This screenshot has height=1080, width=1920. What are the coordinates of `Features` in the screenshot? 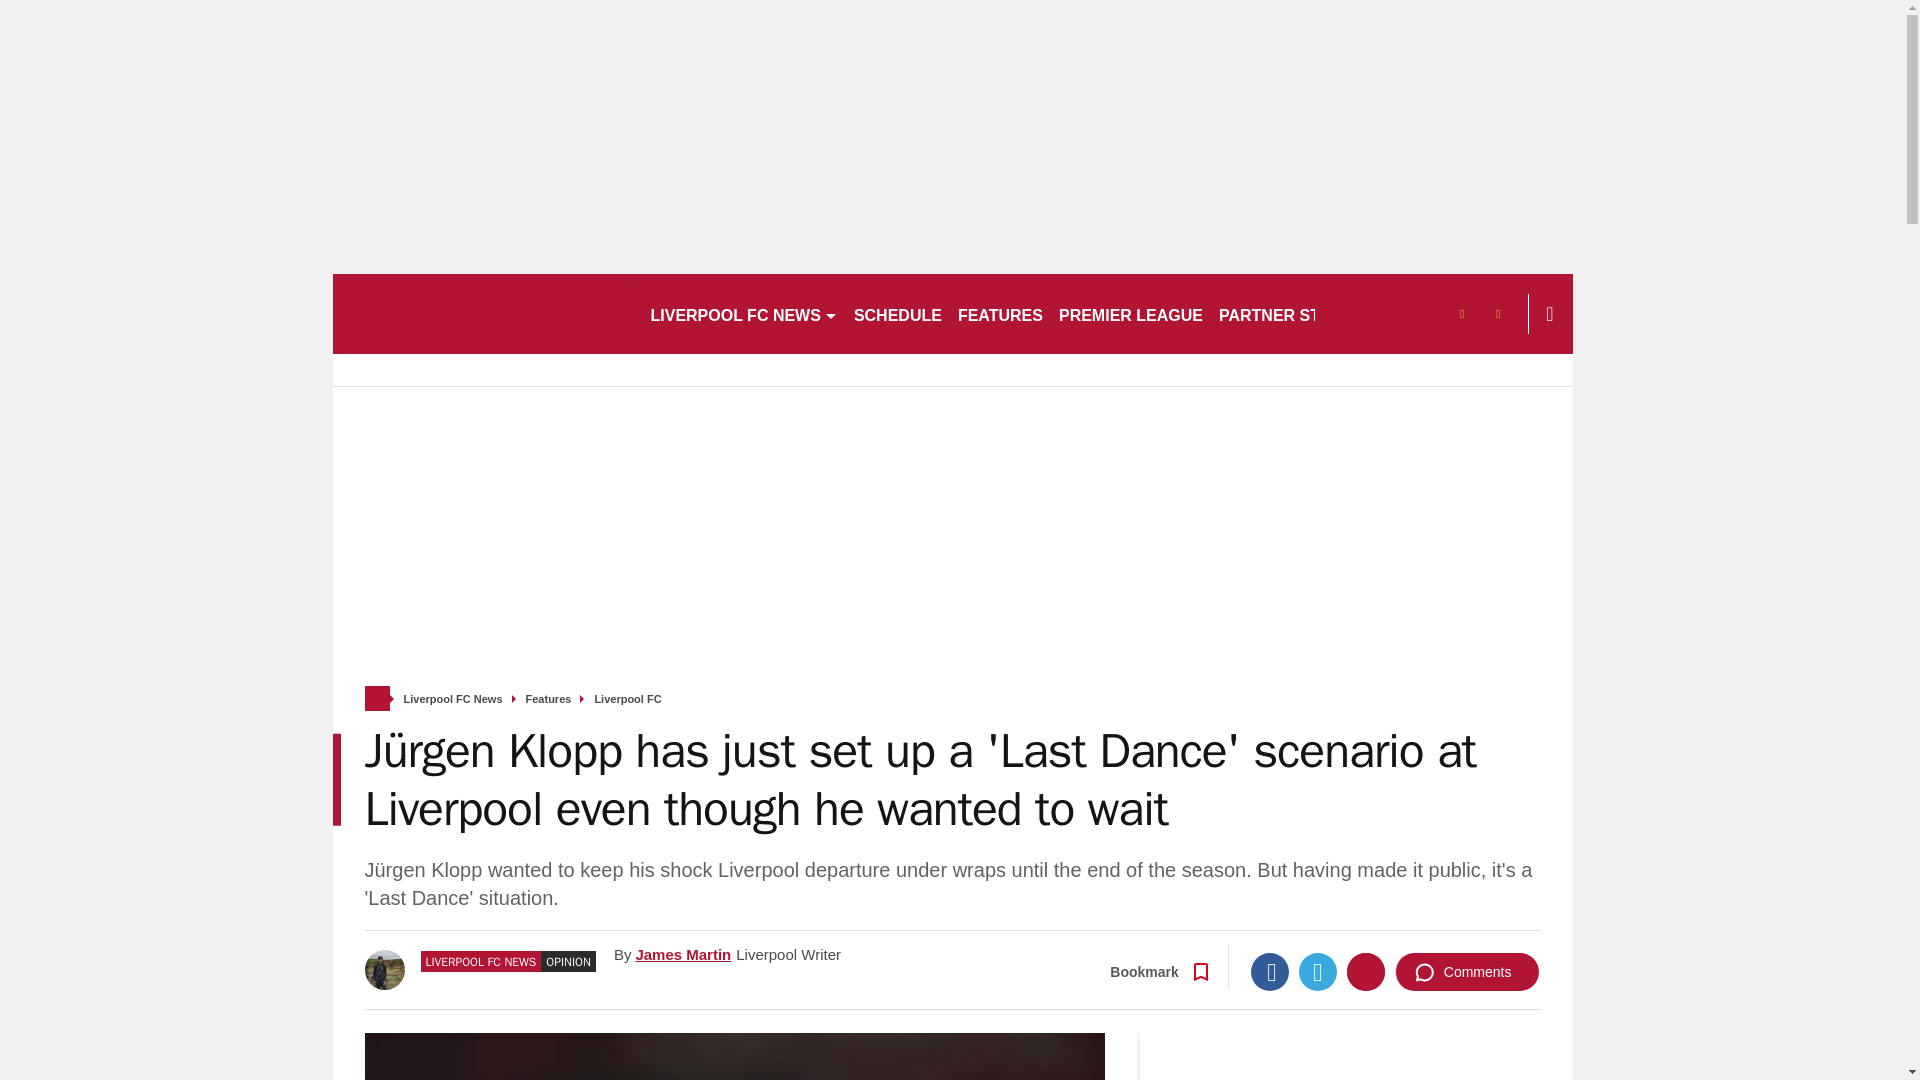 It's located at (549, 700).